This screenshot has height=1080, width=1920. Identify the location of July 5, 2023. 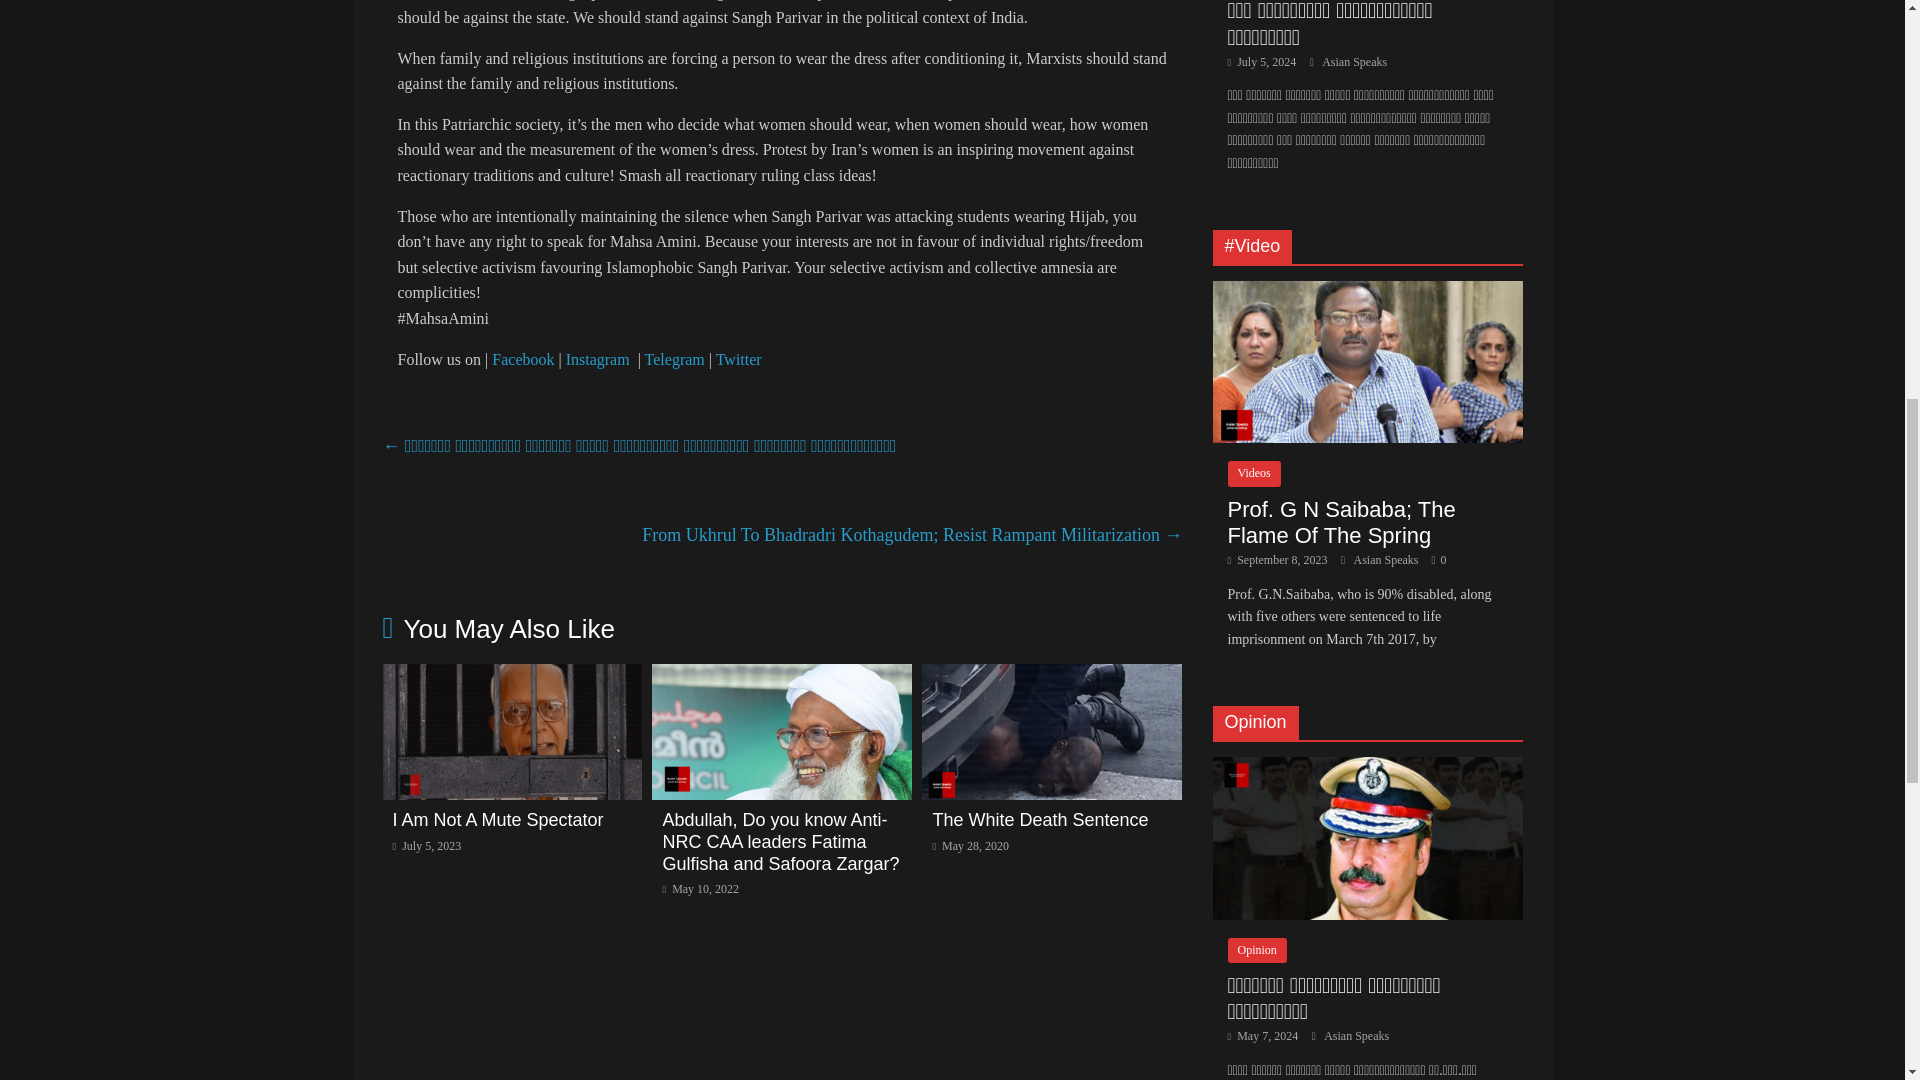
(426, 846).